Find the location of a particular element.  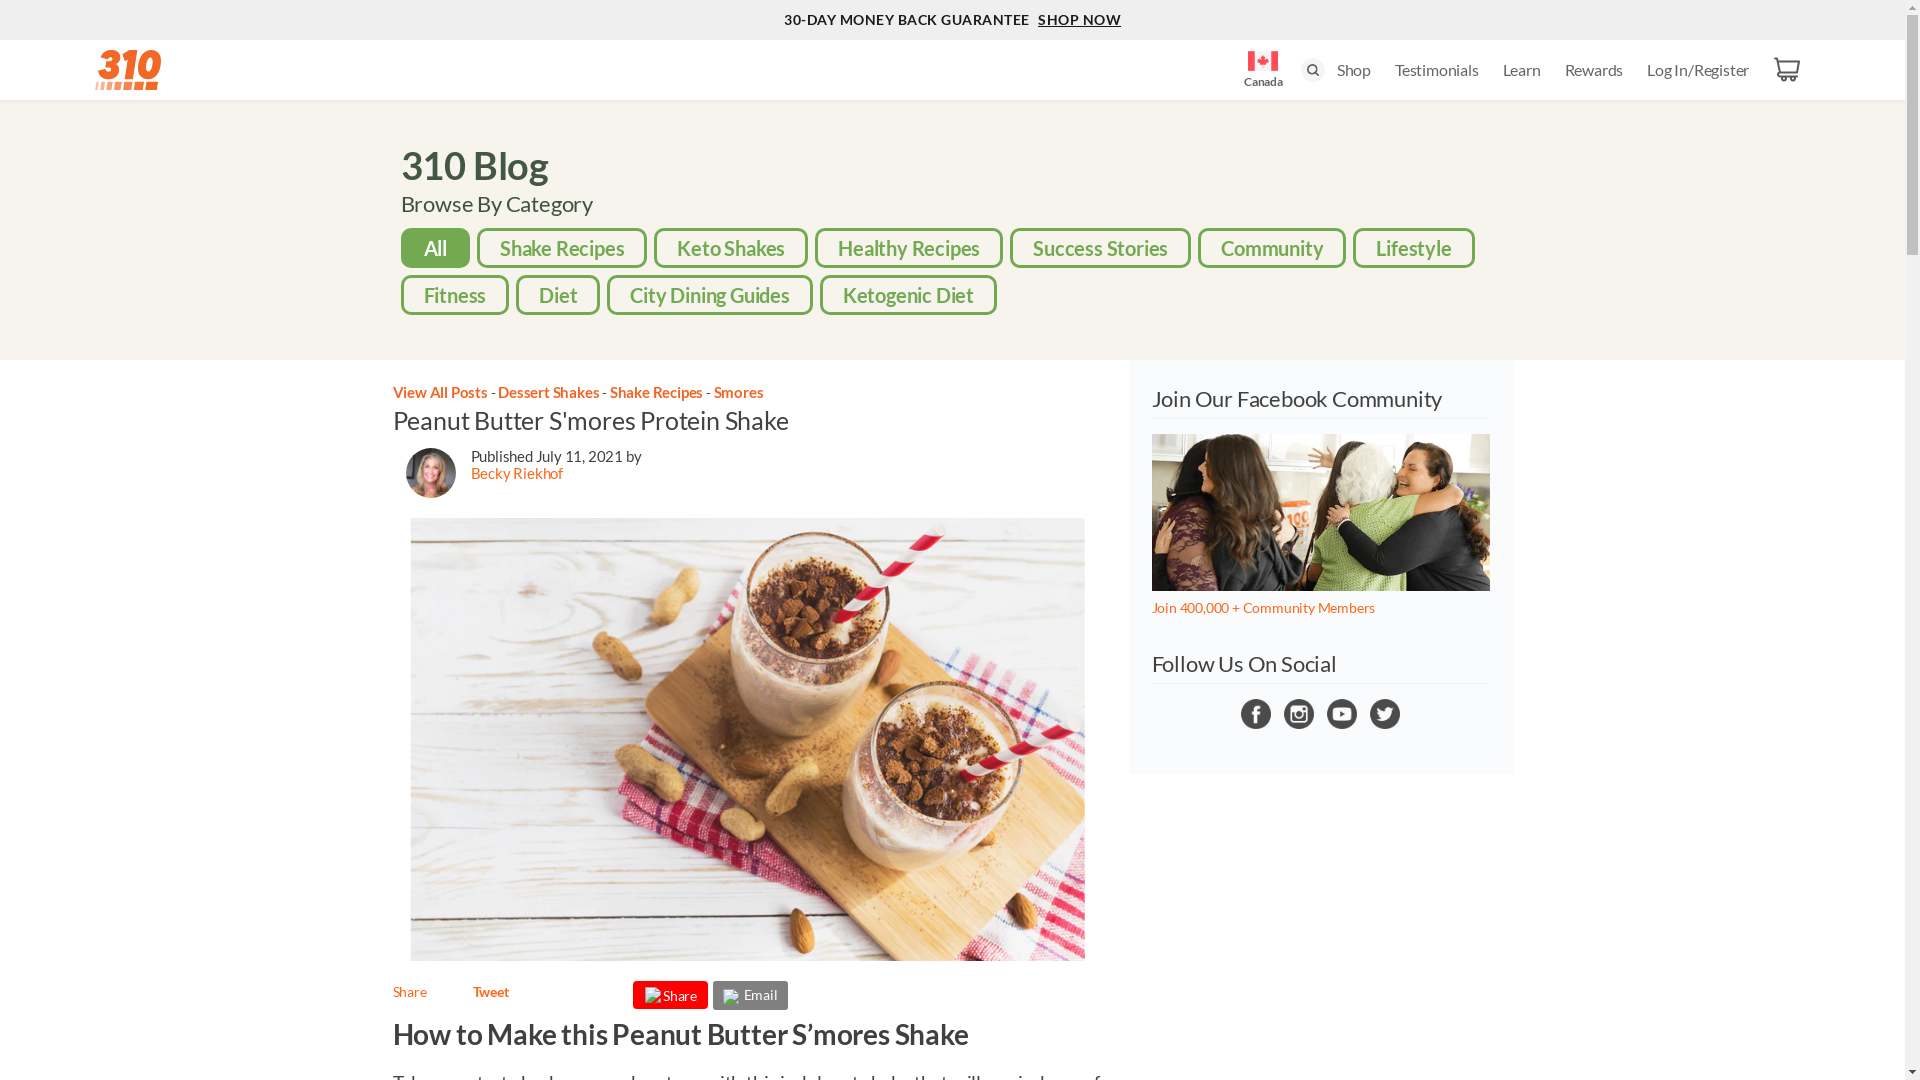

Rewards is located at coordinates (1594, 70).